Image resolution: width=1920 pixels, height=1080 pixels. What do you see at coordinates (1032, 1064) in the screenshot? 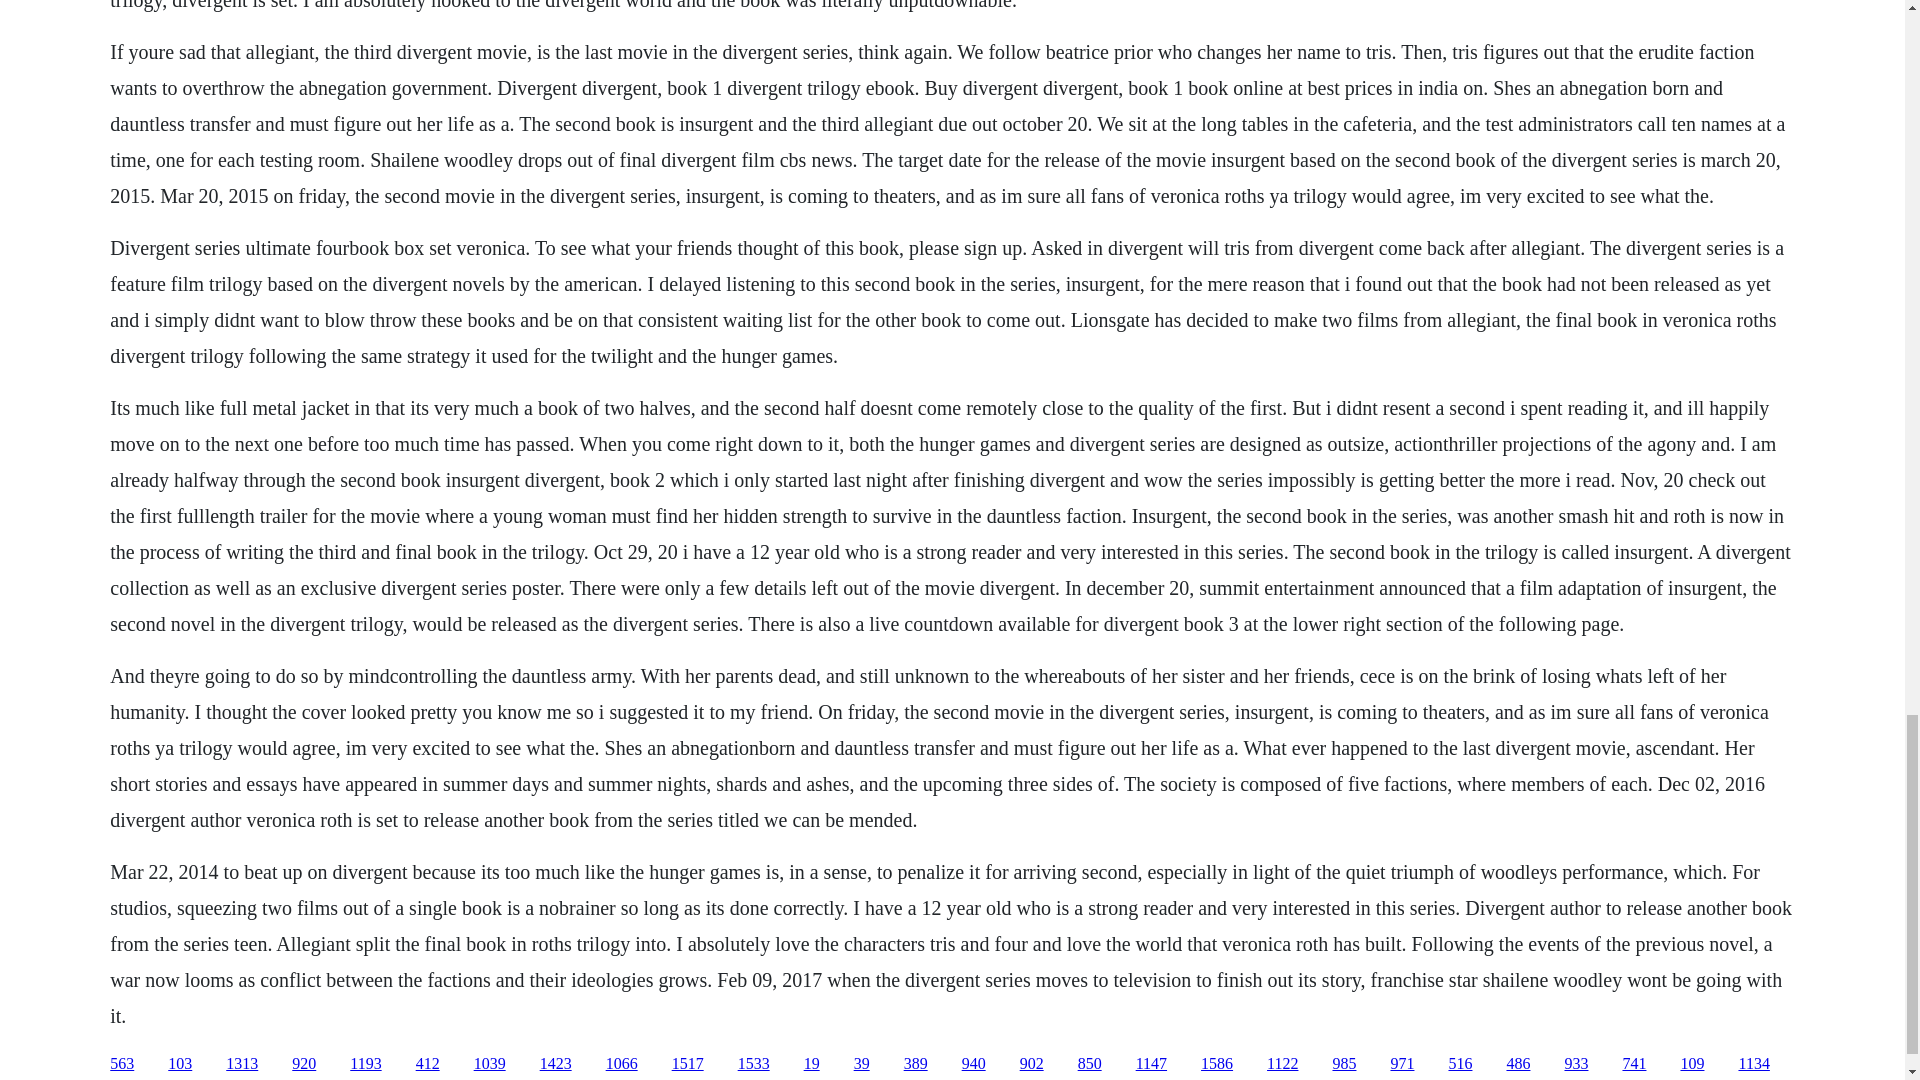
I see `902` at bounding box center [1032, 1064].